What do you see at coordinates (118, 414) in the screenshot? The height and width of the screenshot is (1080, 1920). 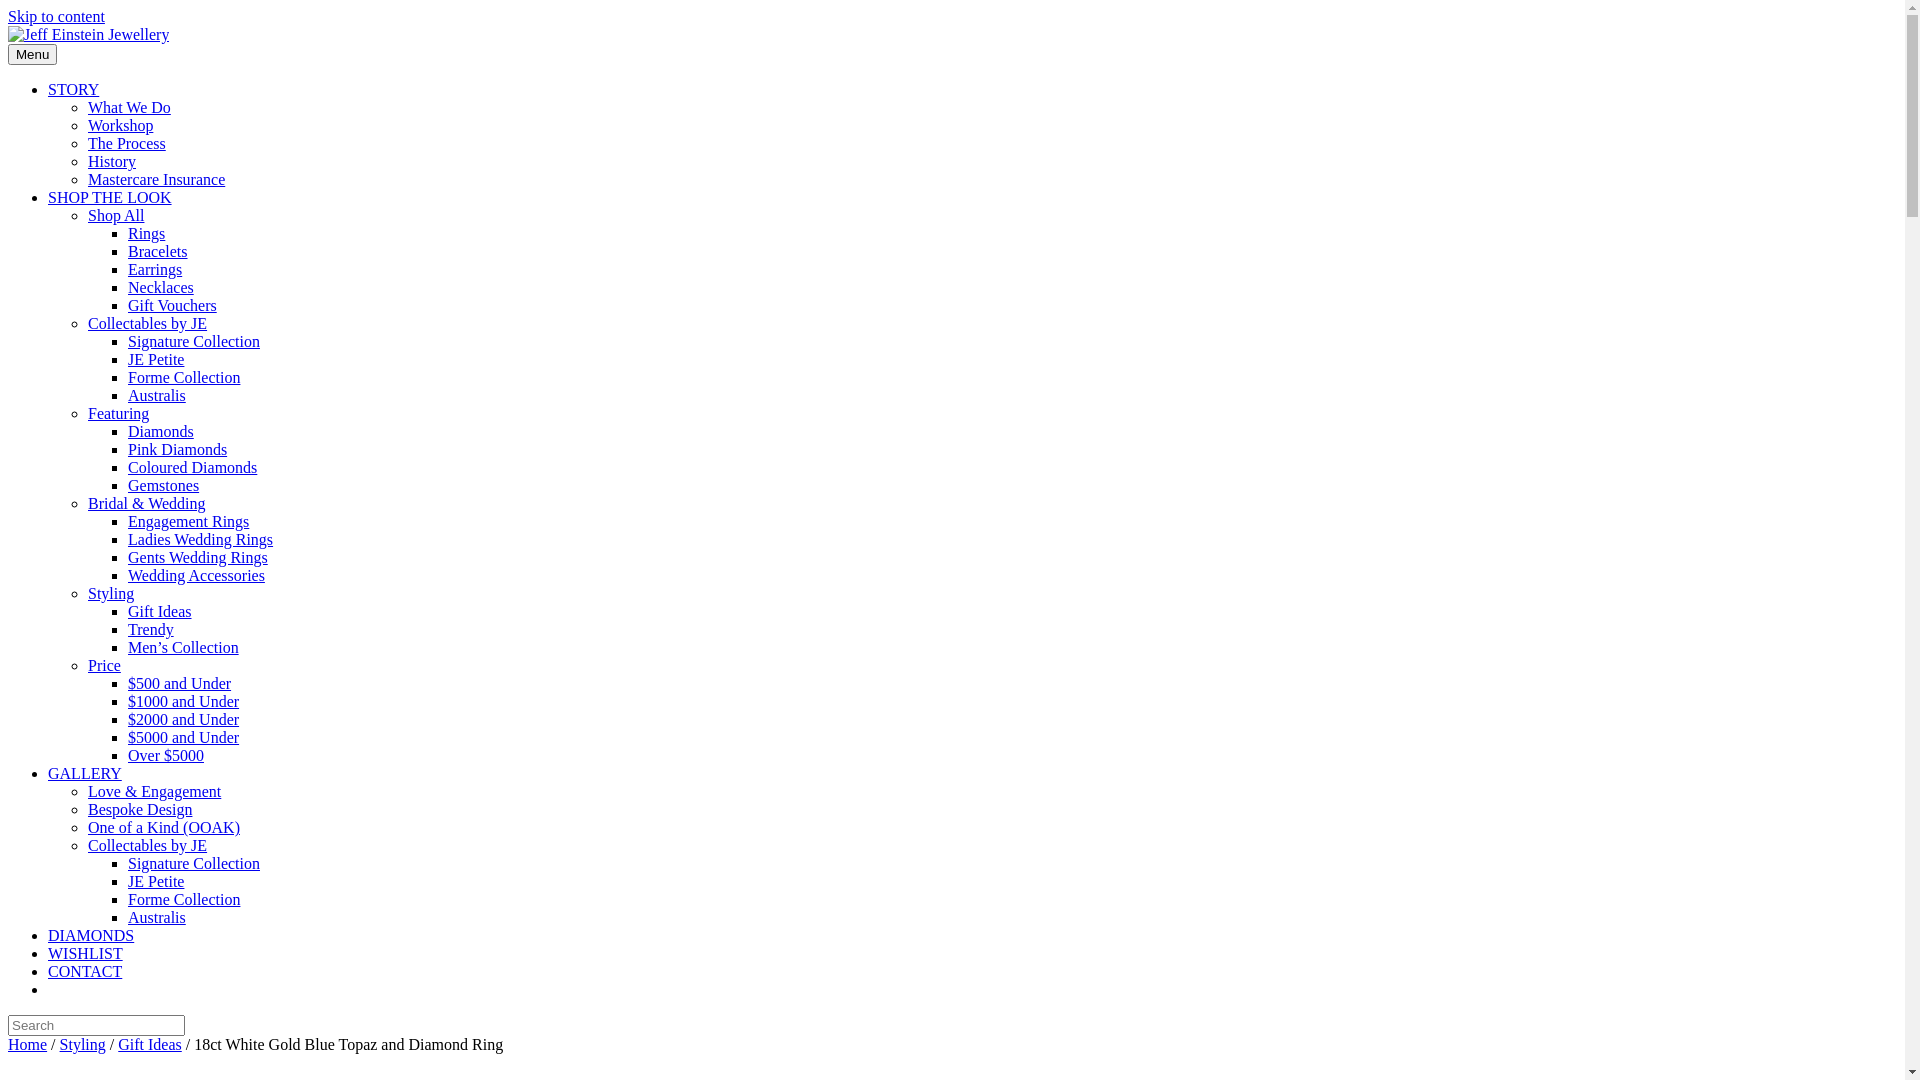 I see `Featuring` at bounding box center [118, 414].